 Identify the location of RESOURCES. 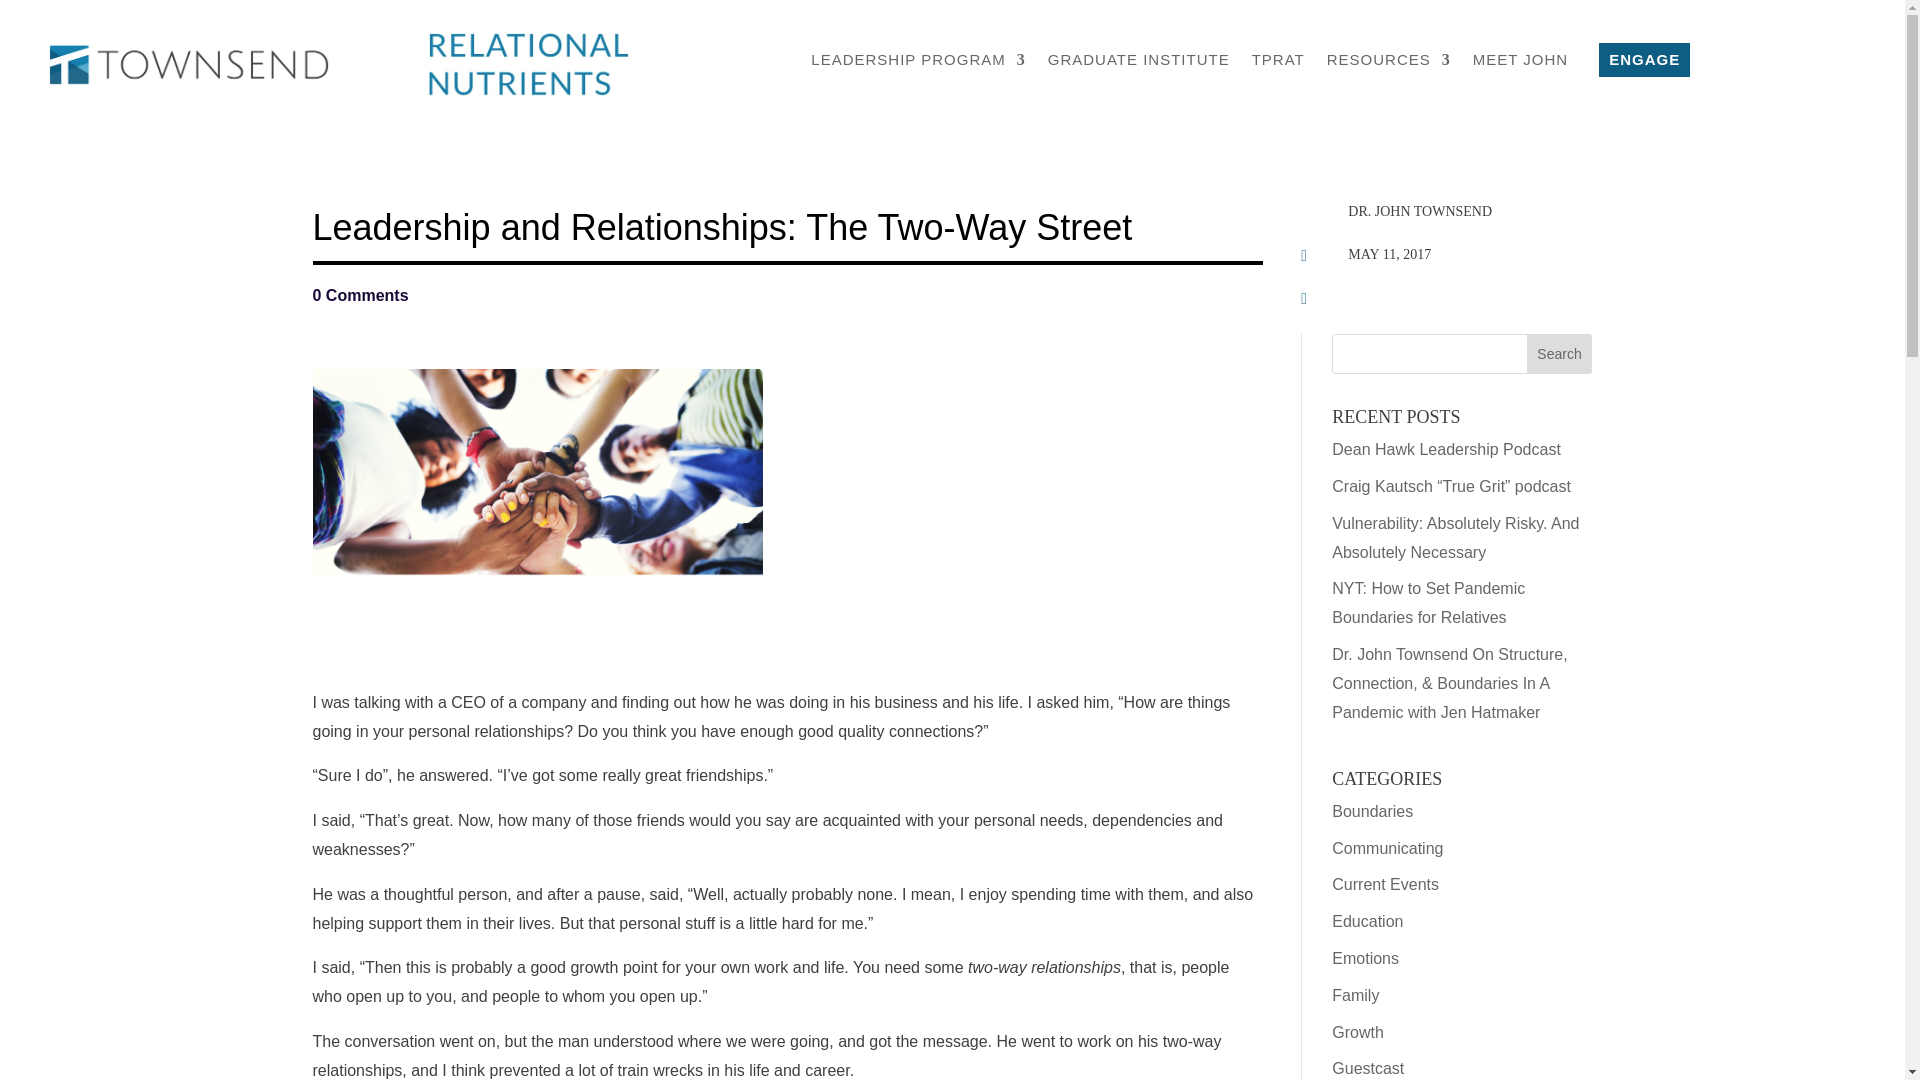
(1388, 64).